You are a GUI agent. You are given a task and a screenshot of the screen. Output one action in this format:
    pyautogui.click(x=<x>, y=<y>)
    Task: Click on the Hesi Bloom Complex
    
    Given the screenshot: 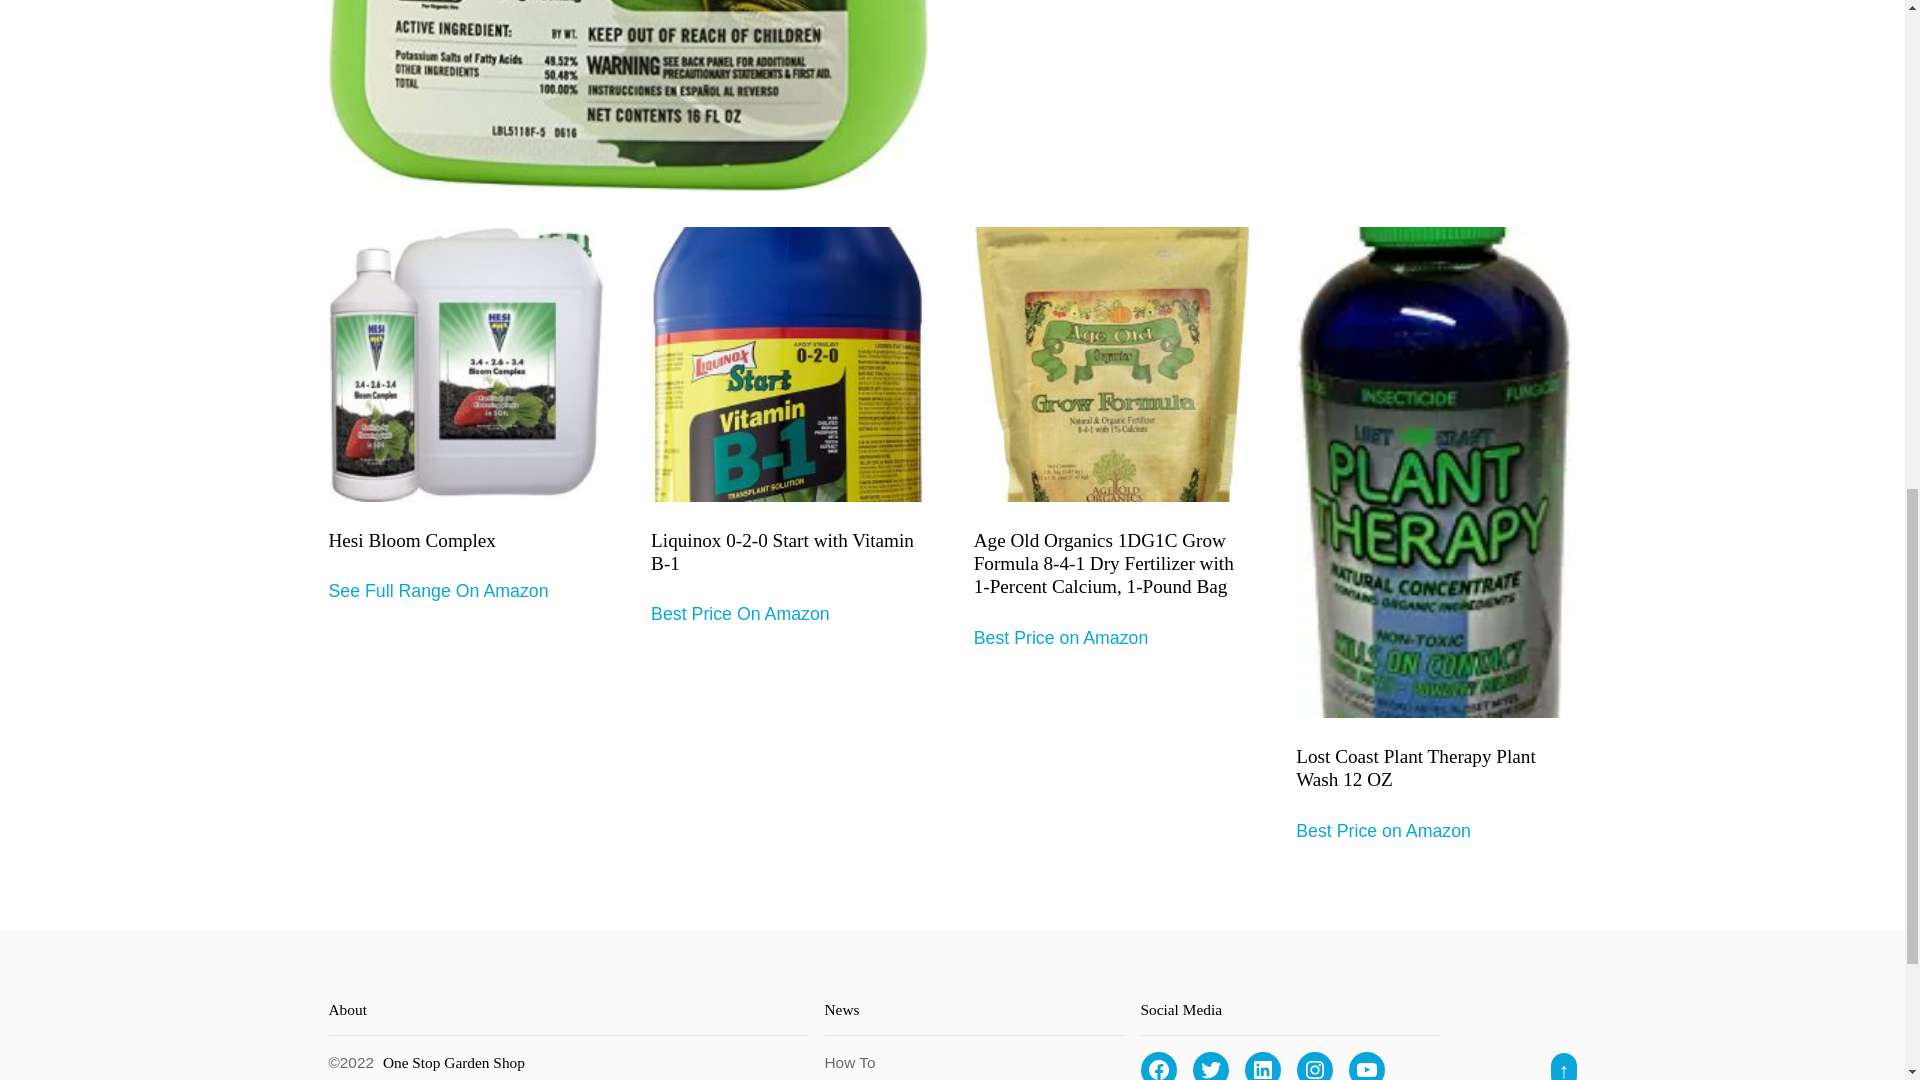 What is the action you would take?
    pyautogui.click(x=465, y=414)
    